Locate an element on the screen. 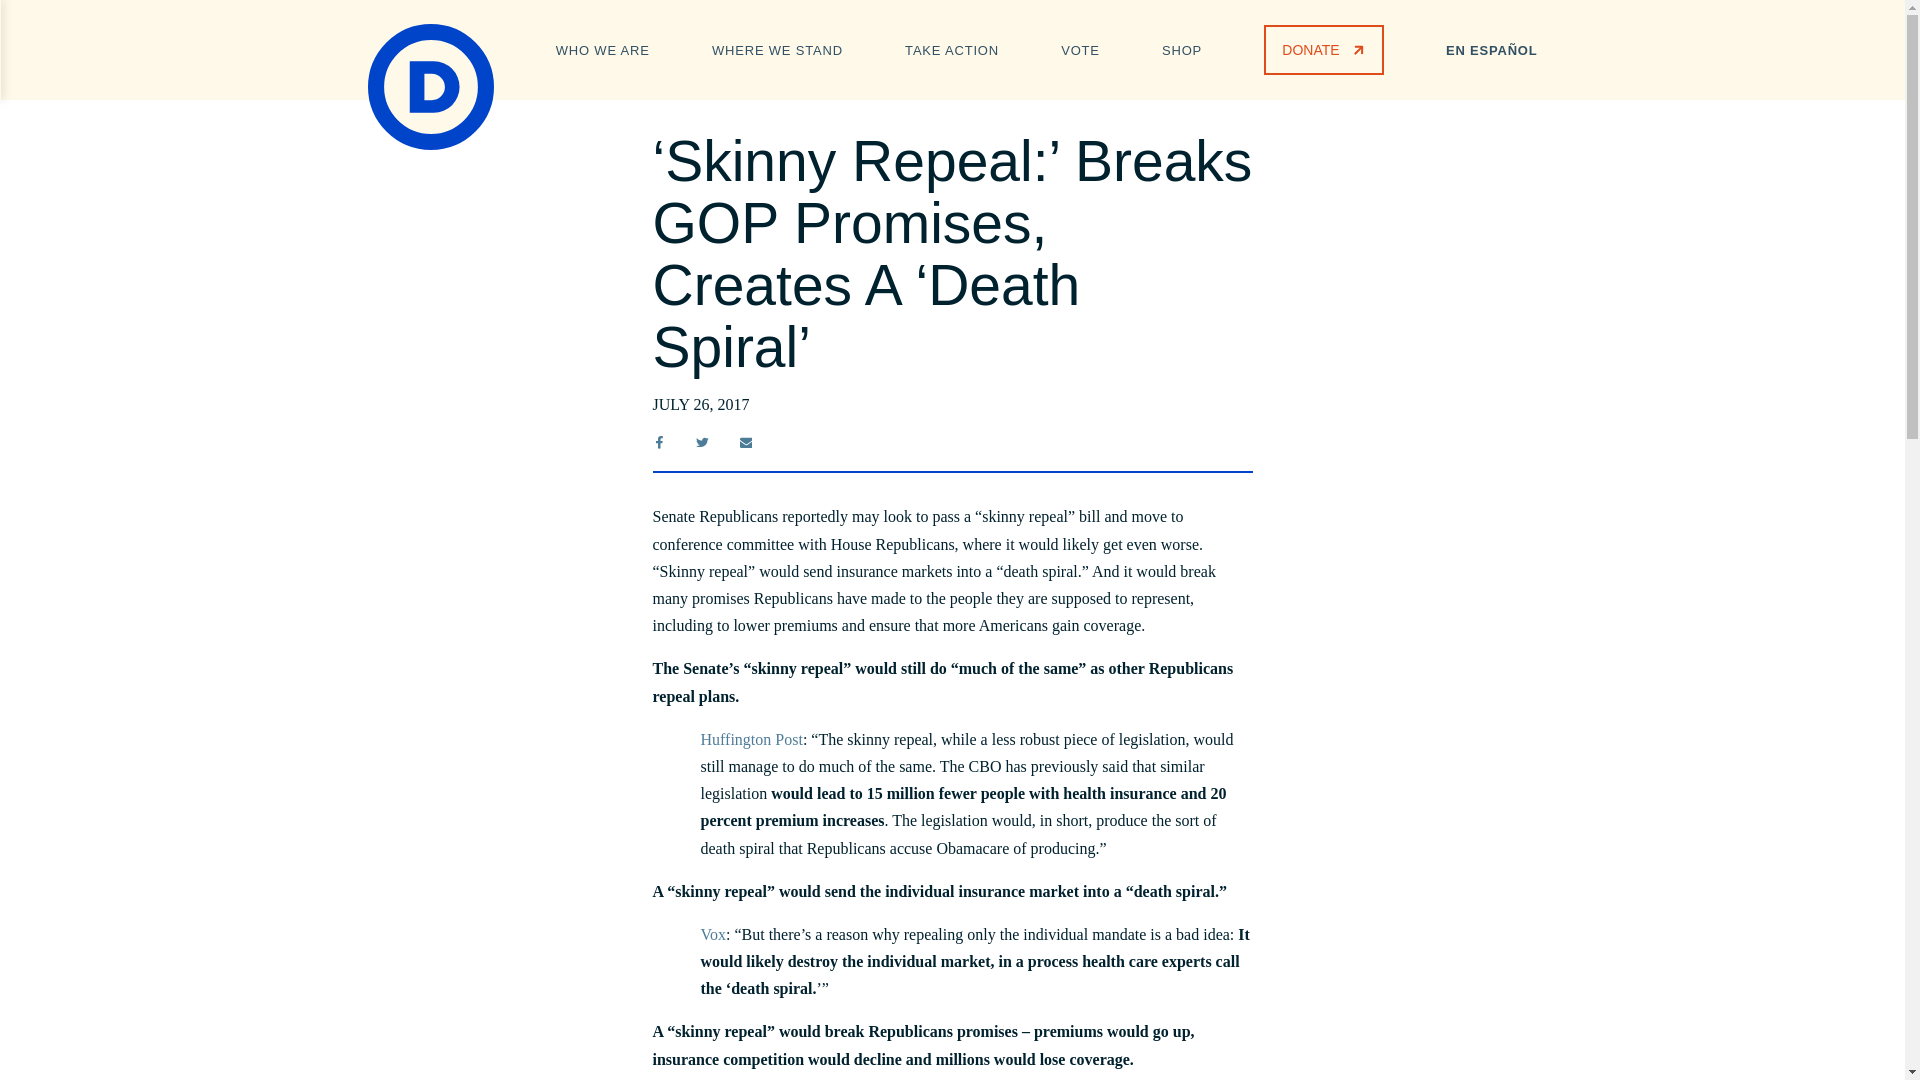 The image size is (1920, 1080). VOTE is located at coordinates (1080, 48).